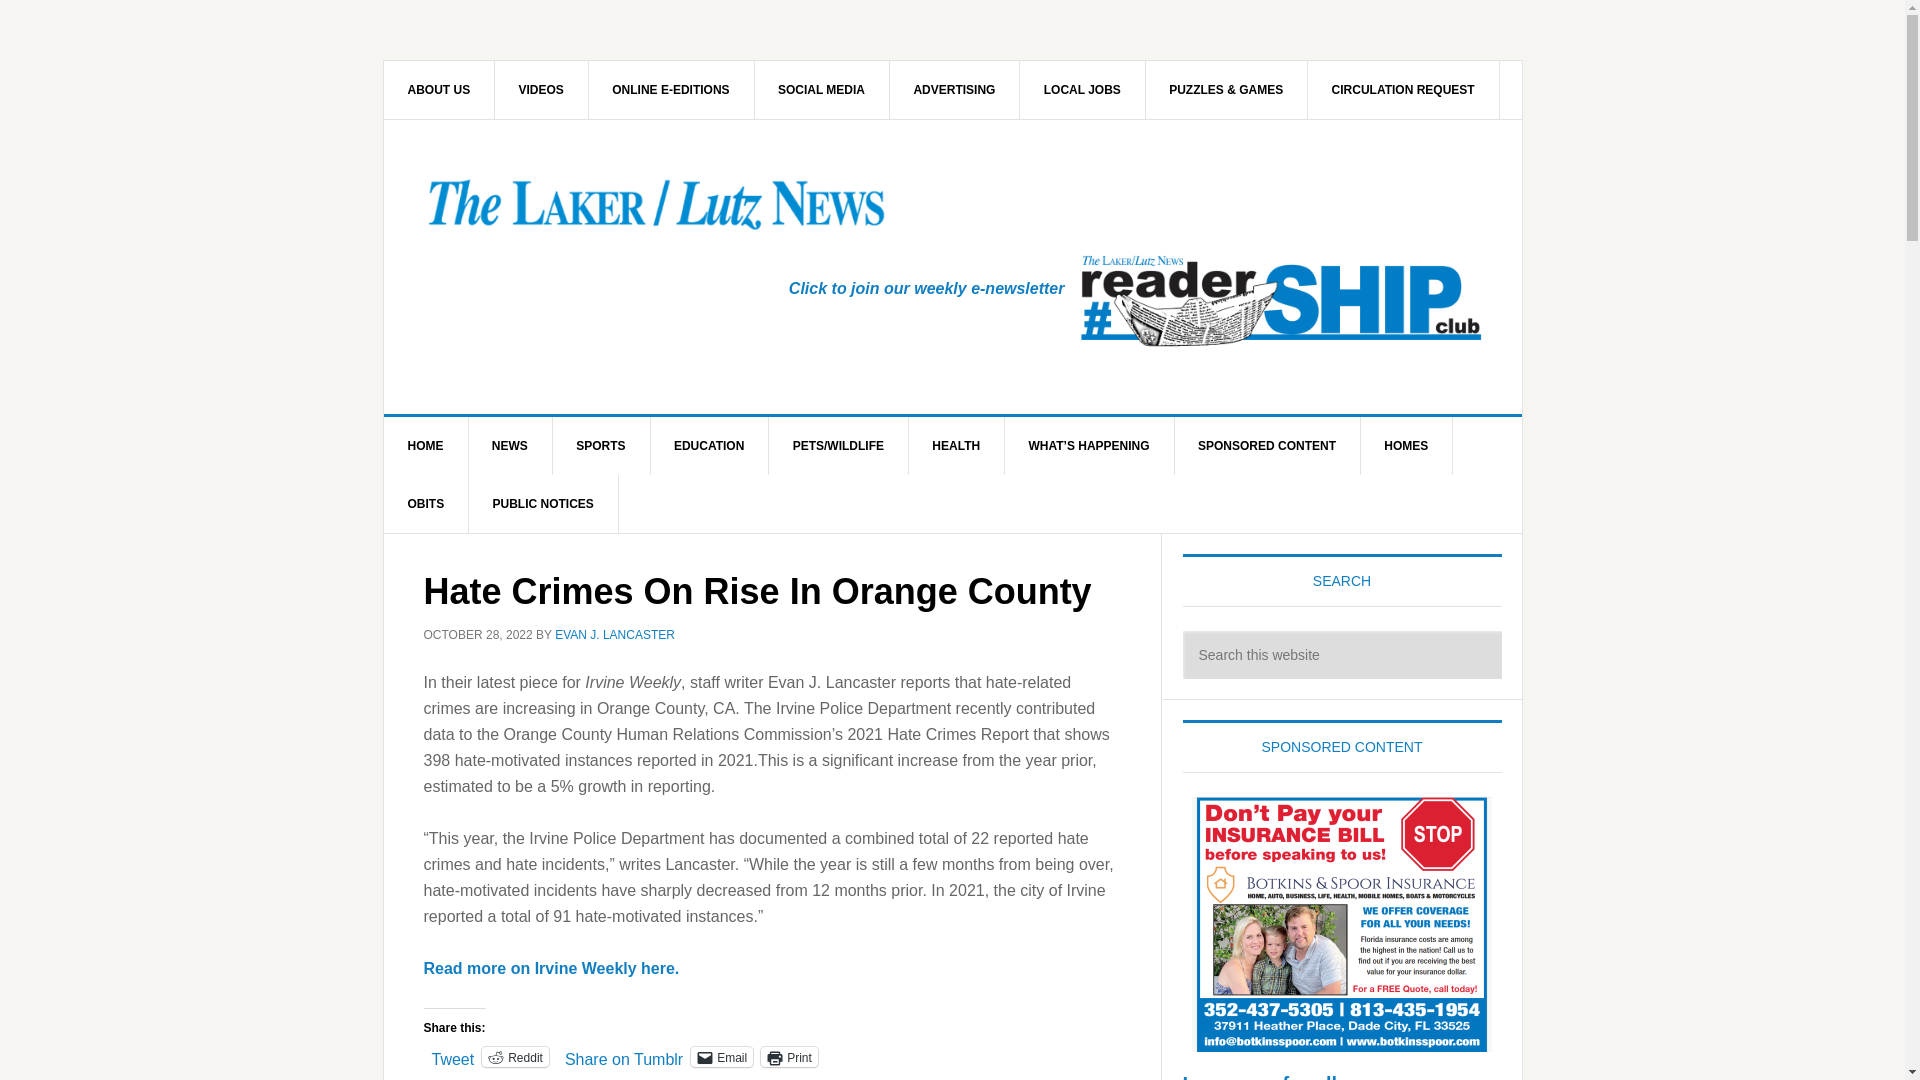 This screenshot has width=1920, height=1080. I want to click on LOCAL JOBS, so click(1082, 89).